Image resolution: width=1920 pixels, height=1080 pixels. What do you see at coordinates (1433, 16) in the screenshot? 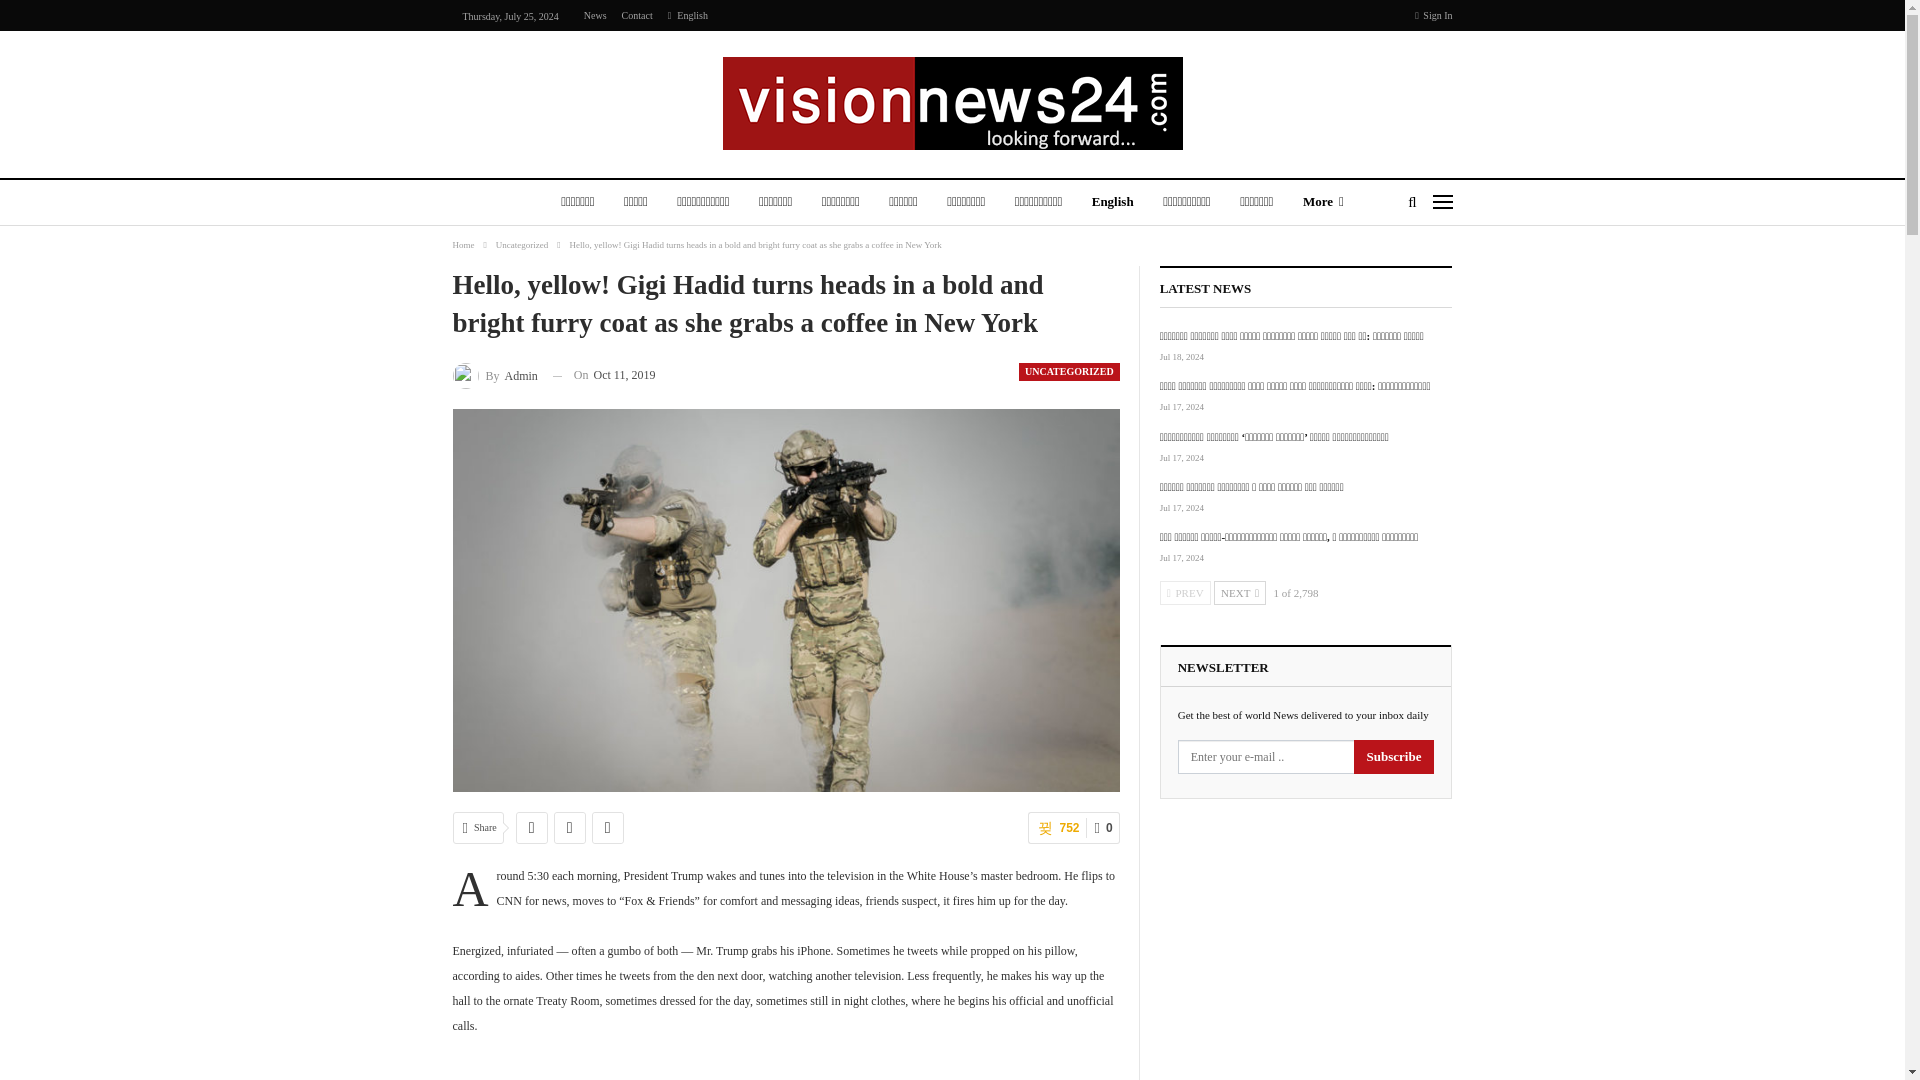
I see `Sign In` at bounding box center [1433, 16].